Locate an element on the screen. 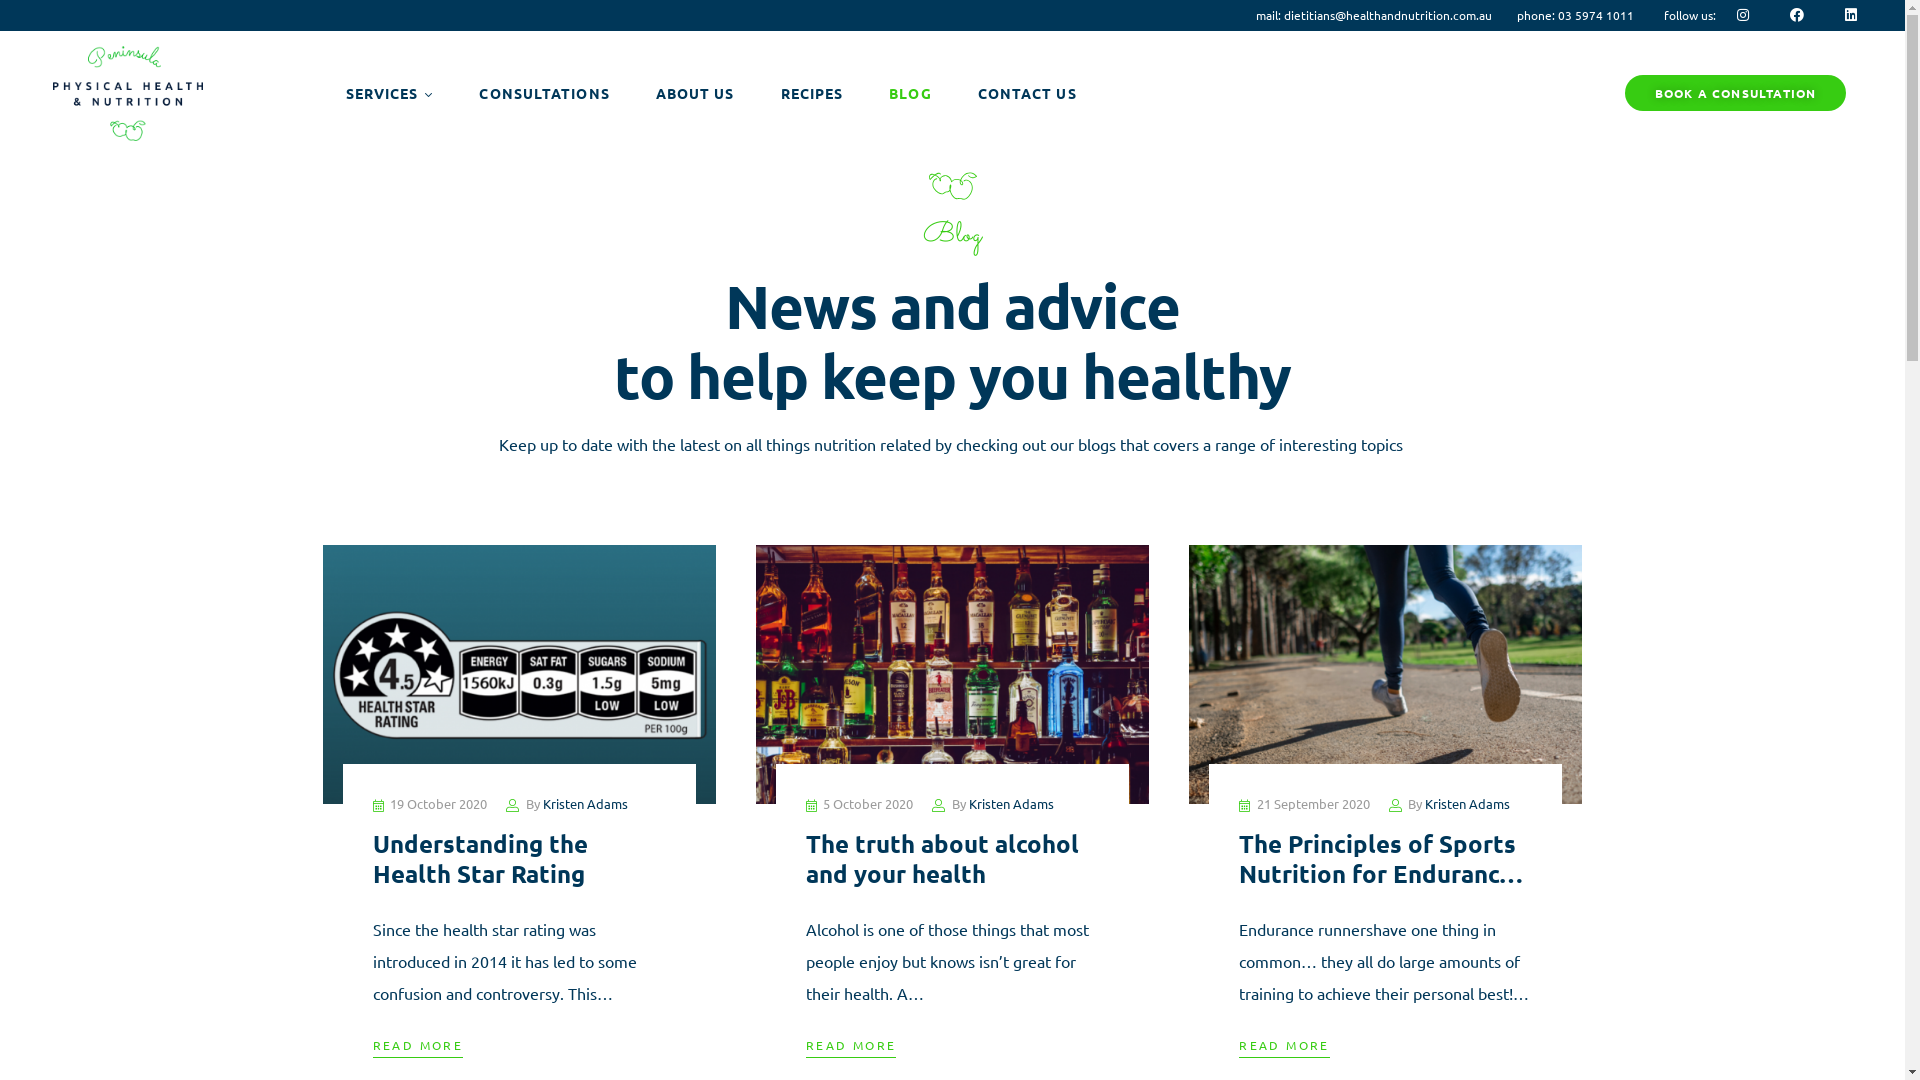  SERVICES is located at coordinates (389, 94).